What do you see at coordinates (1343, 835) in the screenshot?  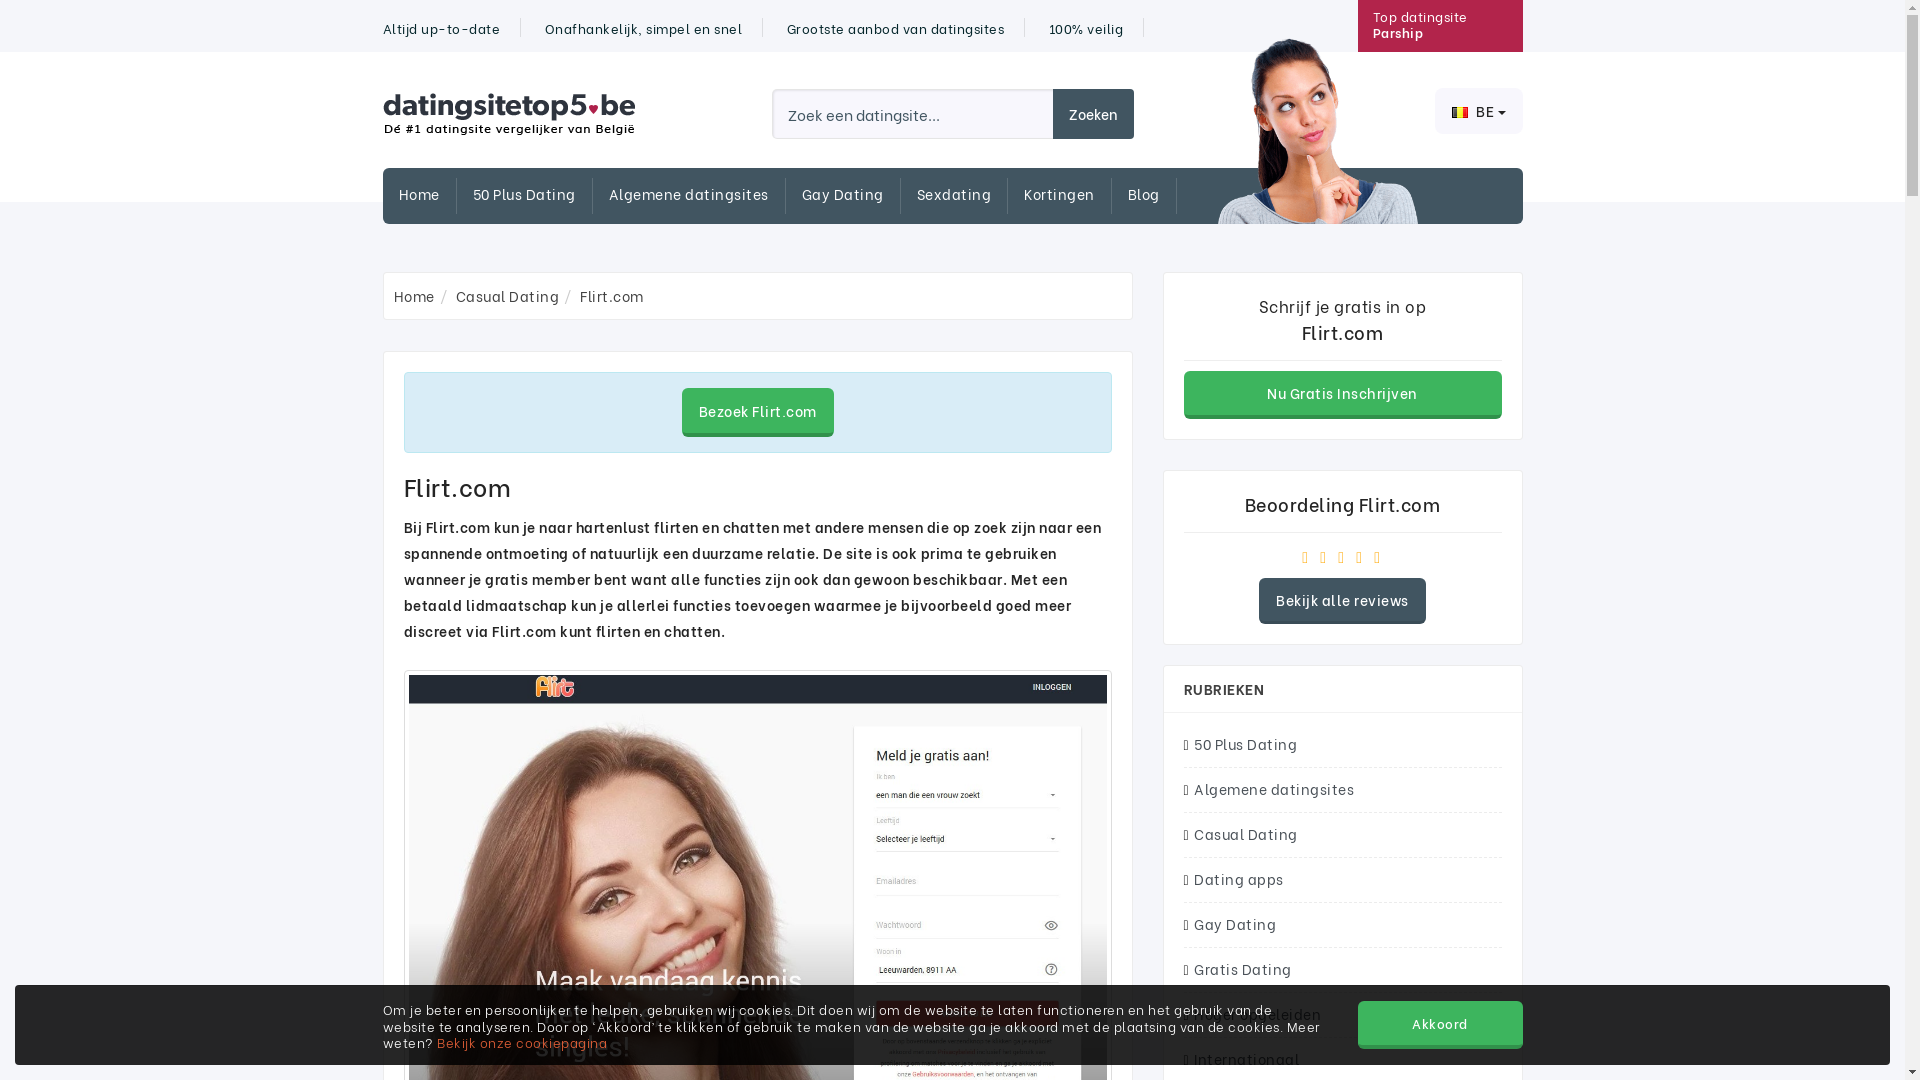 I see `Casual Dating` at bounding box center [1343, 835].